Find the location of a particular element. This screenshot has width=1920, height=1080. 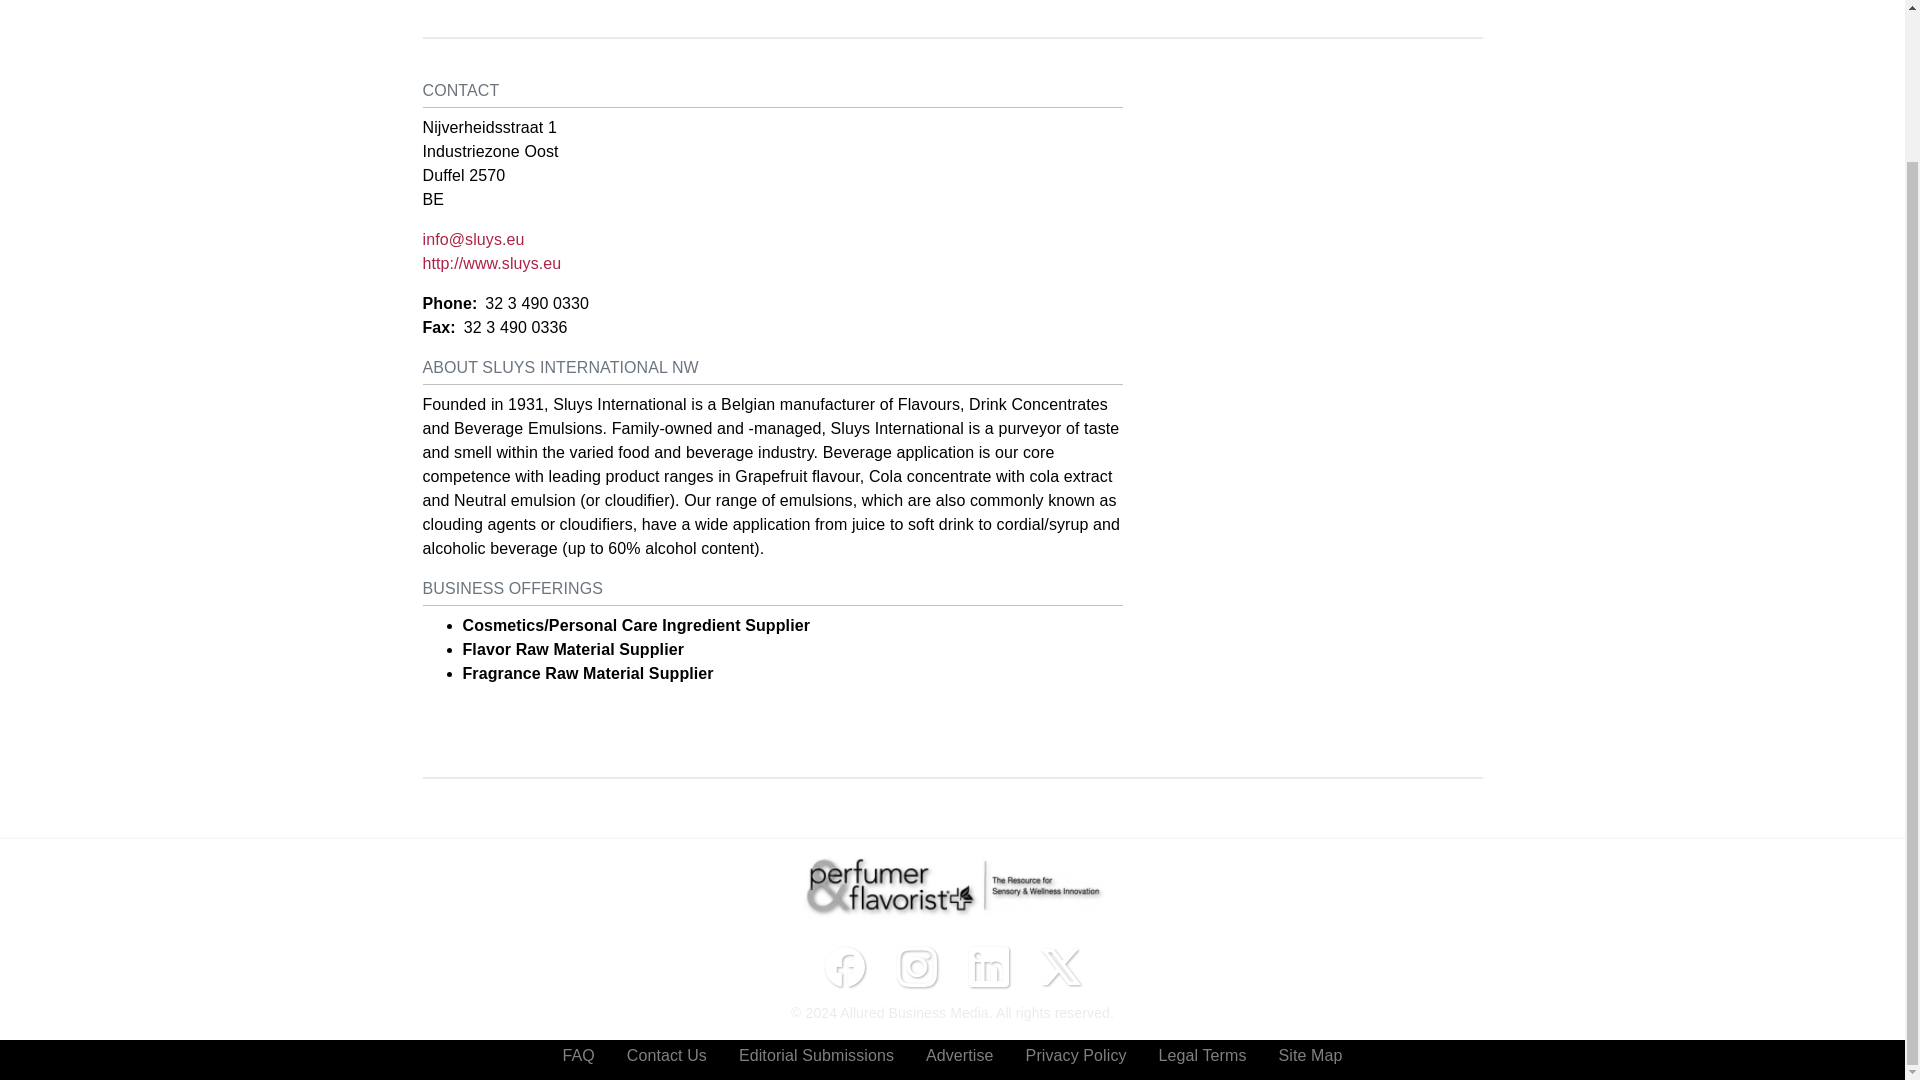

Facebook icon is located at coordinates (844, 967).